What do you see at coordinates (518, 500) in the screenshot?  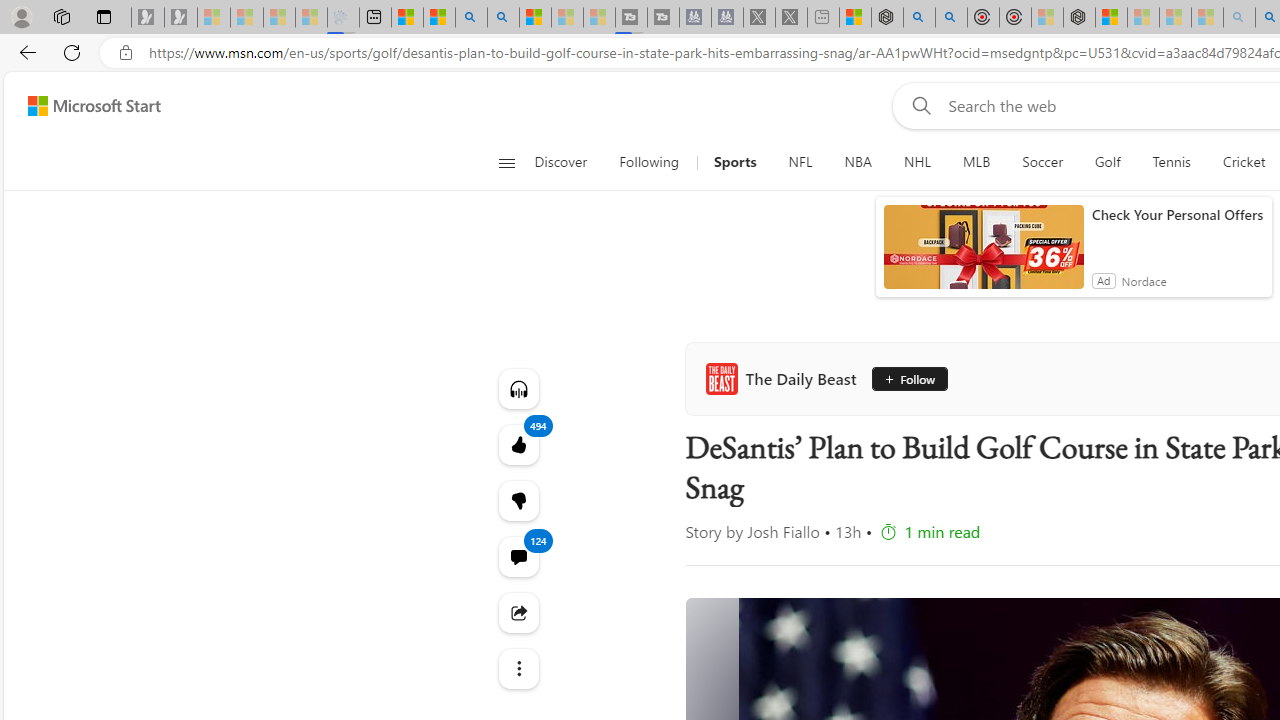 I see `Dislike` at bounding box center [518, 500].